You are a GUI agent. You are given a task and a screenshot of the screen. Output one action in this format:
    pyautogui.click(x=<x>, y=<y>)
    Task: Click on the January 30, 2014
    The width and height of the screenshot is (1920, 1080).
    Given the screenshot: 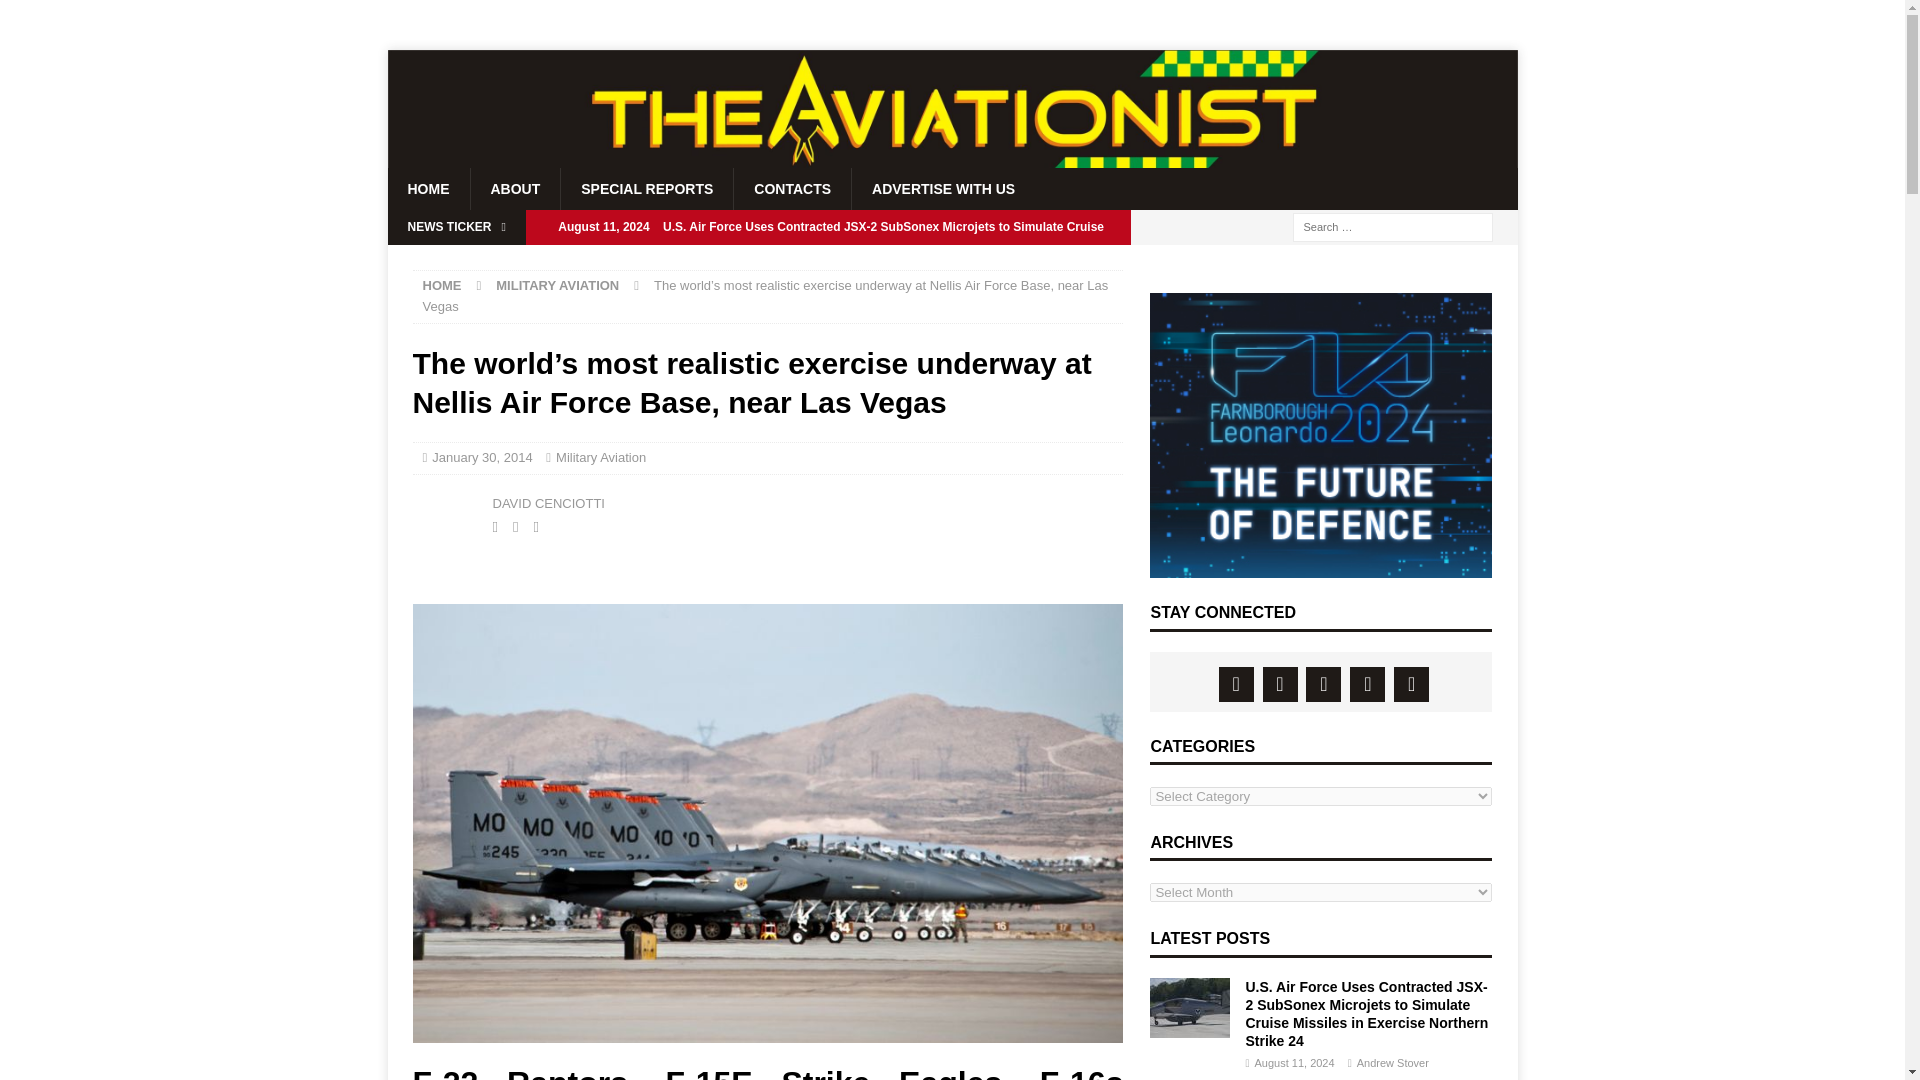 What is the action you would take?
    pyautogui.click(x=482, y=458)
    